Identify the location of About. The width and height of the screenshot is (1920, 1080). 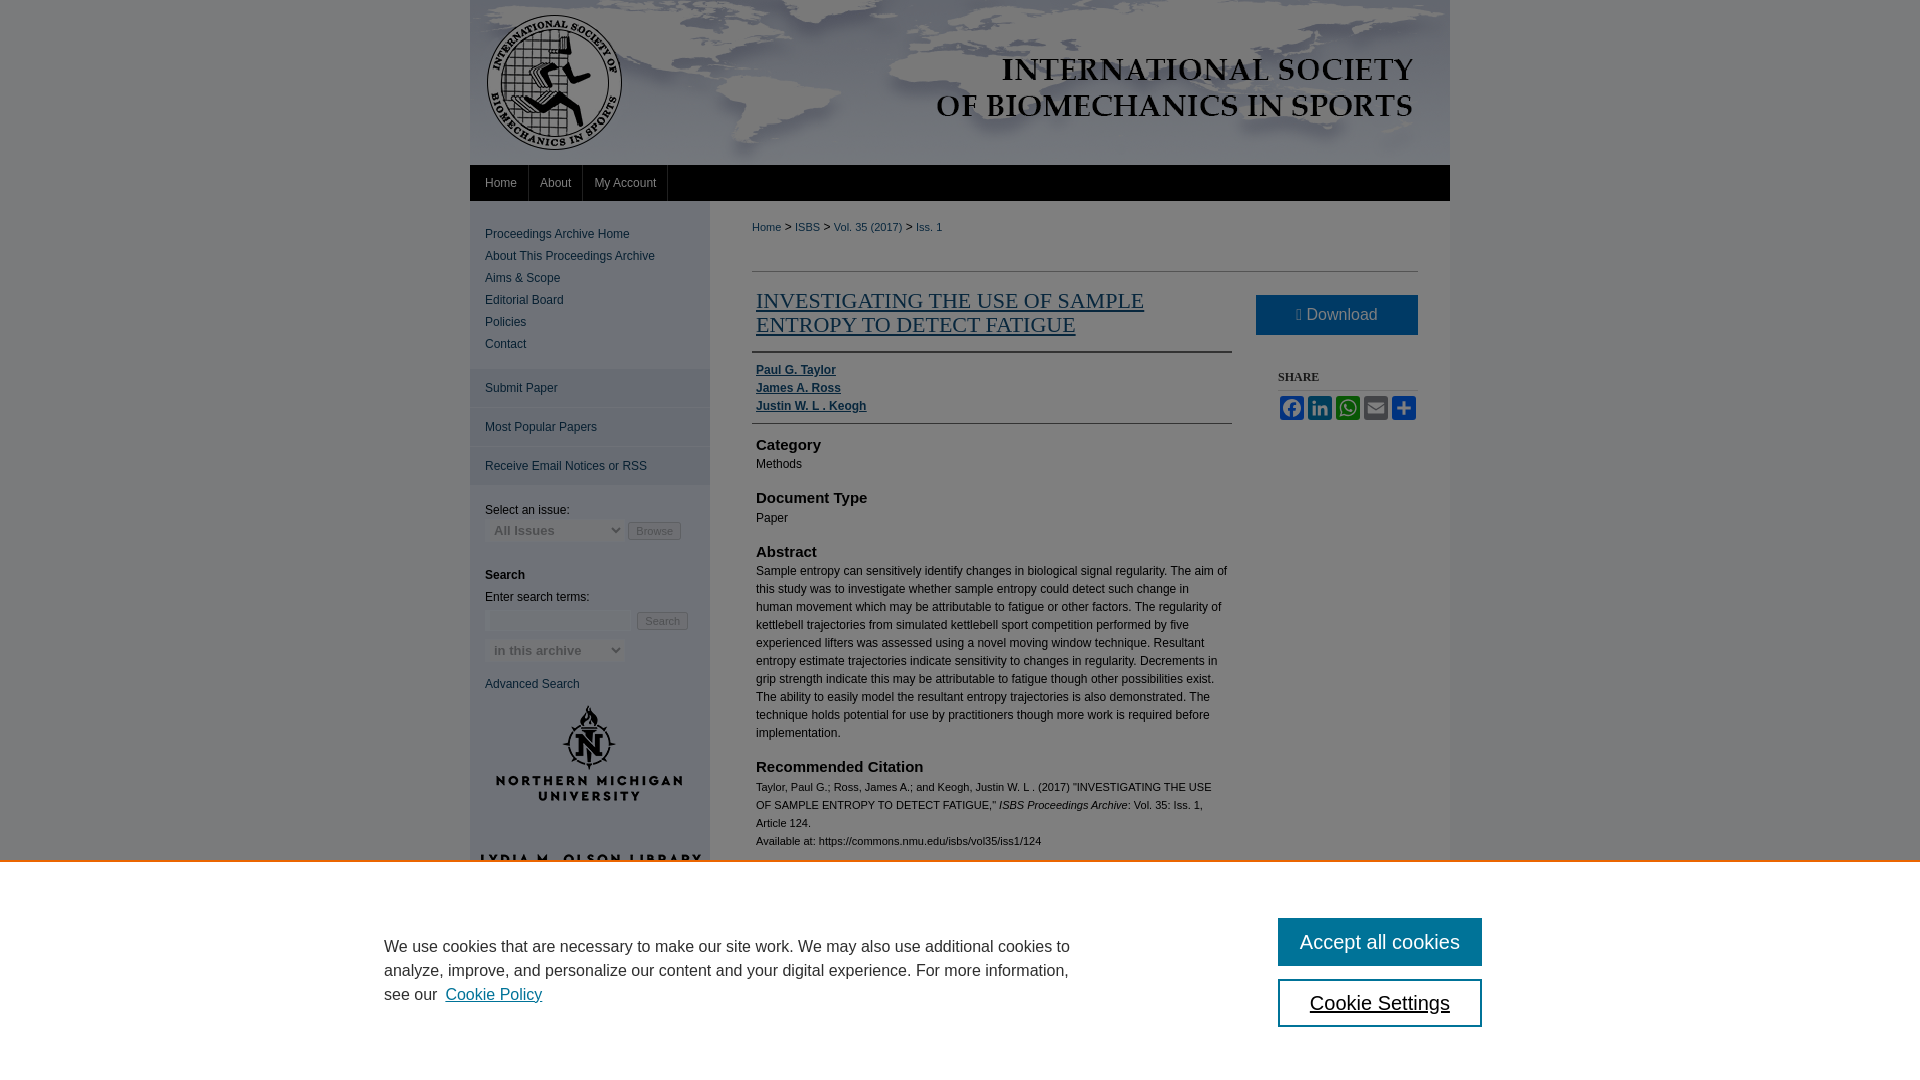
(556, 182).